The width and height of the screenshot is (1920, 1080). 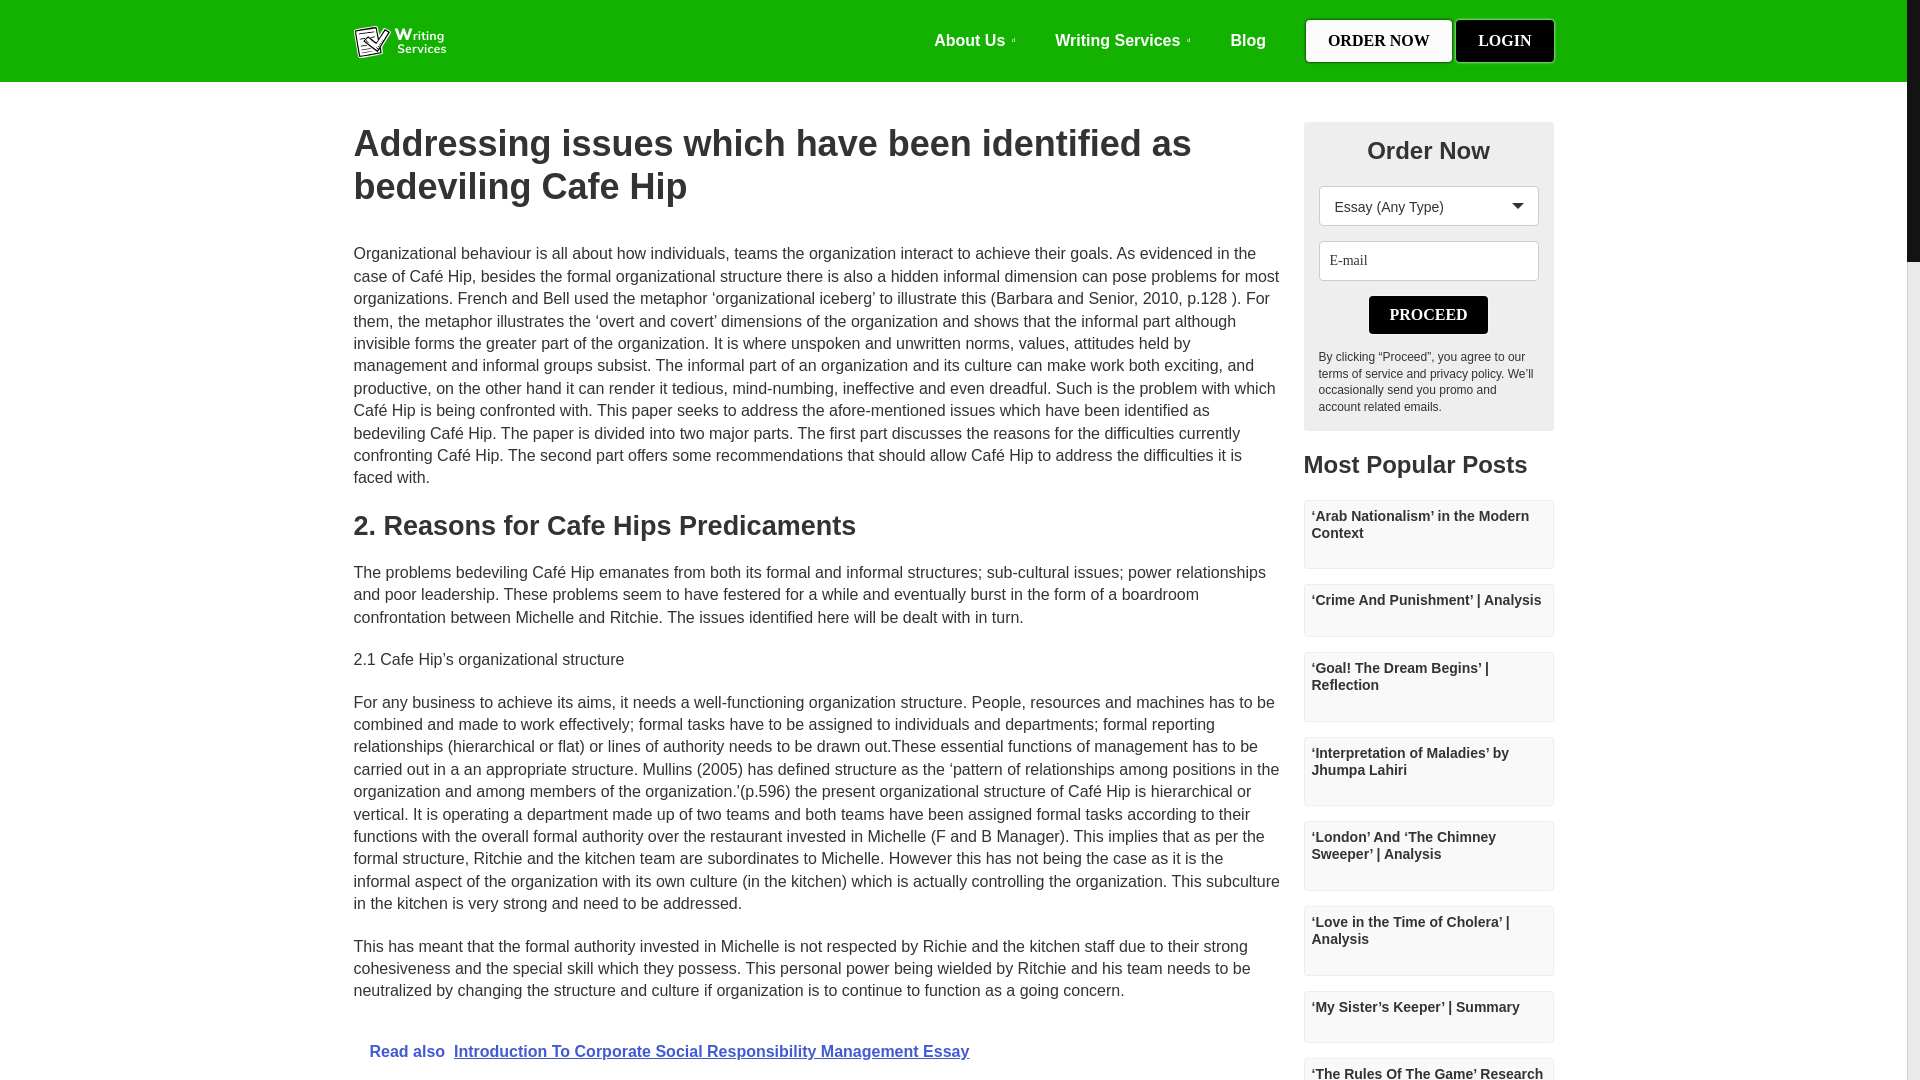 What do you see at coordinates (1378, 40) in the screenshot?
I see `ORDER NOW` at bounding box center [1378, 40].